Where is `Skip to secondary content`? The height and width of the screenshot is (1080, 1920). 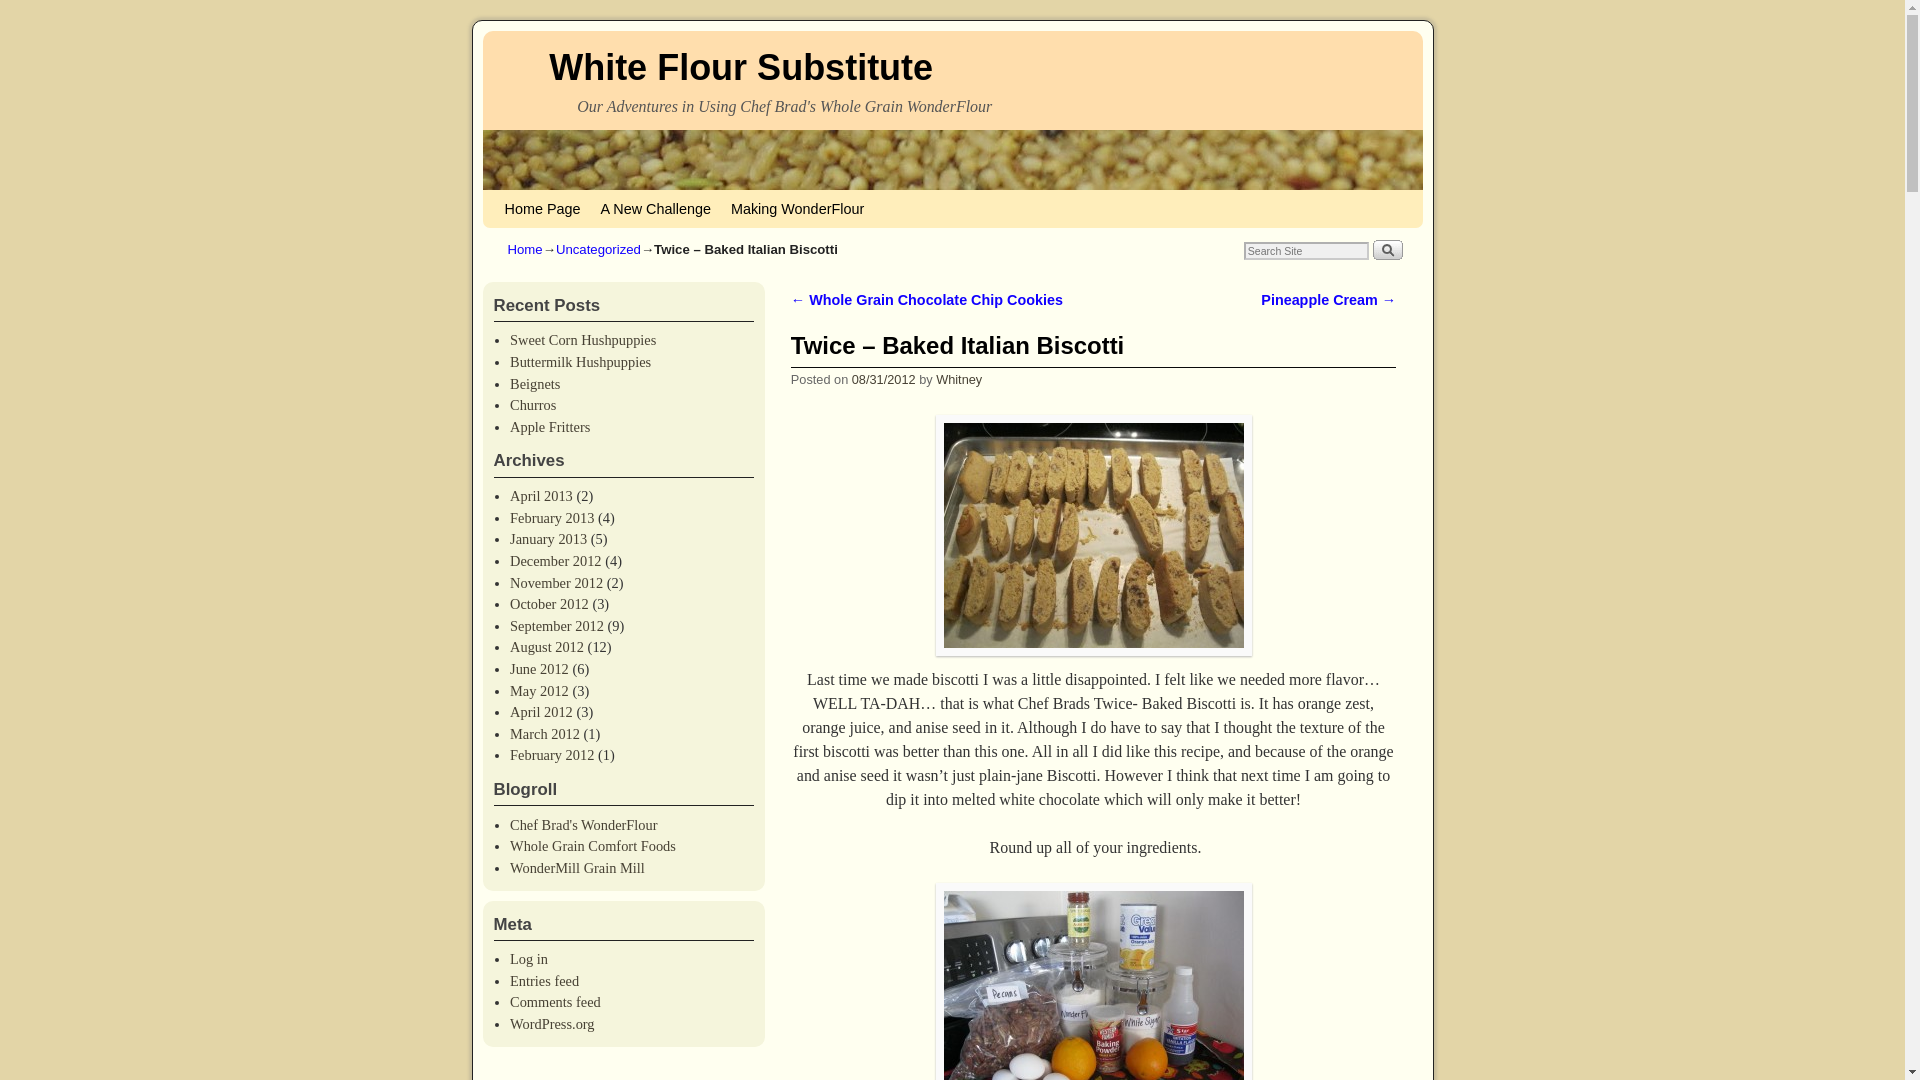
Skip to secondary content is located at coordinates (596, 208).